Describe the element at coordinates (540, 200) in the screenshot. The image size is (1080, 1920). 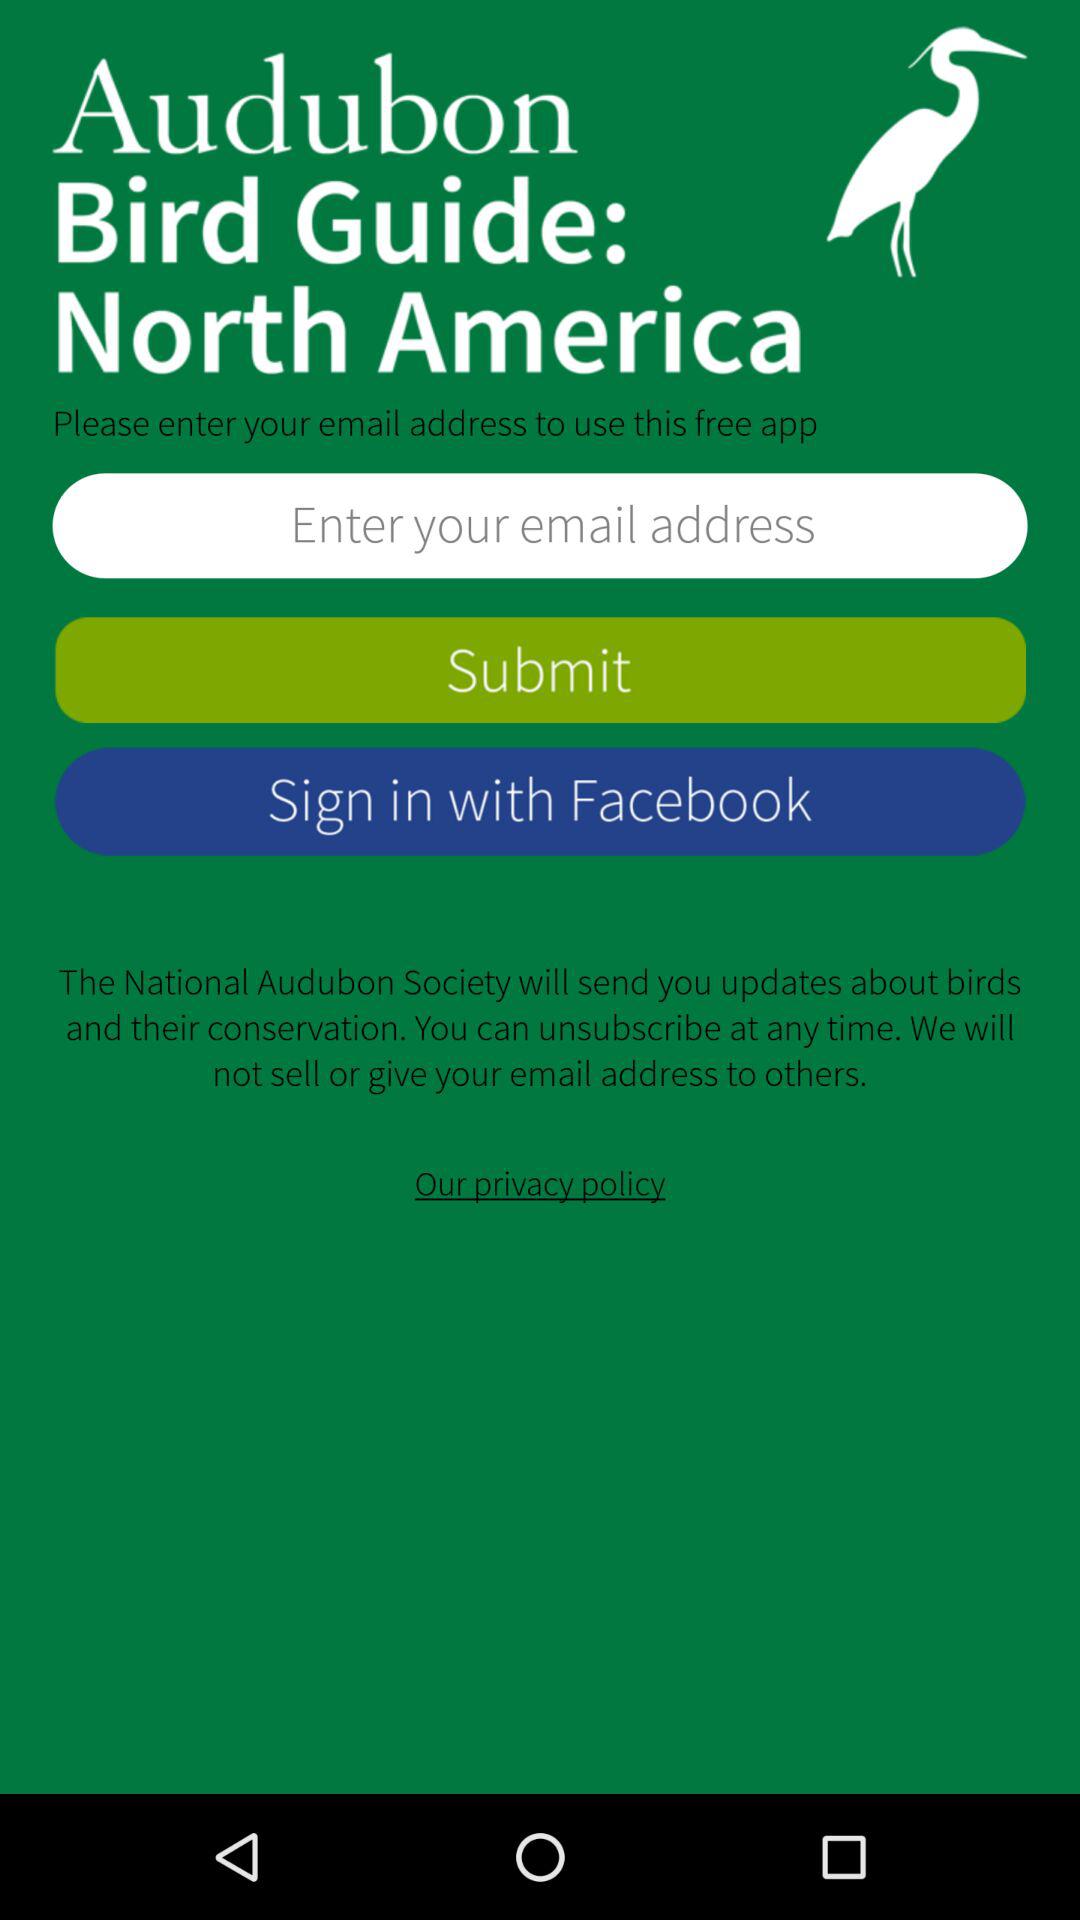
I see `open home page` at that location.